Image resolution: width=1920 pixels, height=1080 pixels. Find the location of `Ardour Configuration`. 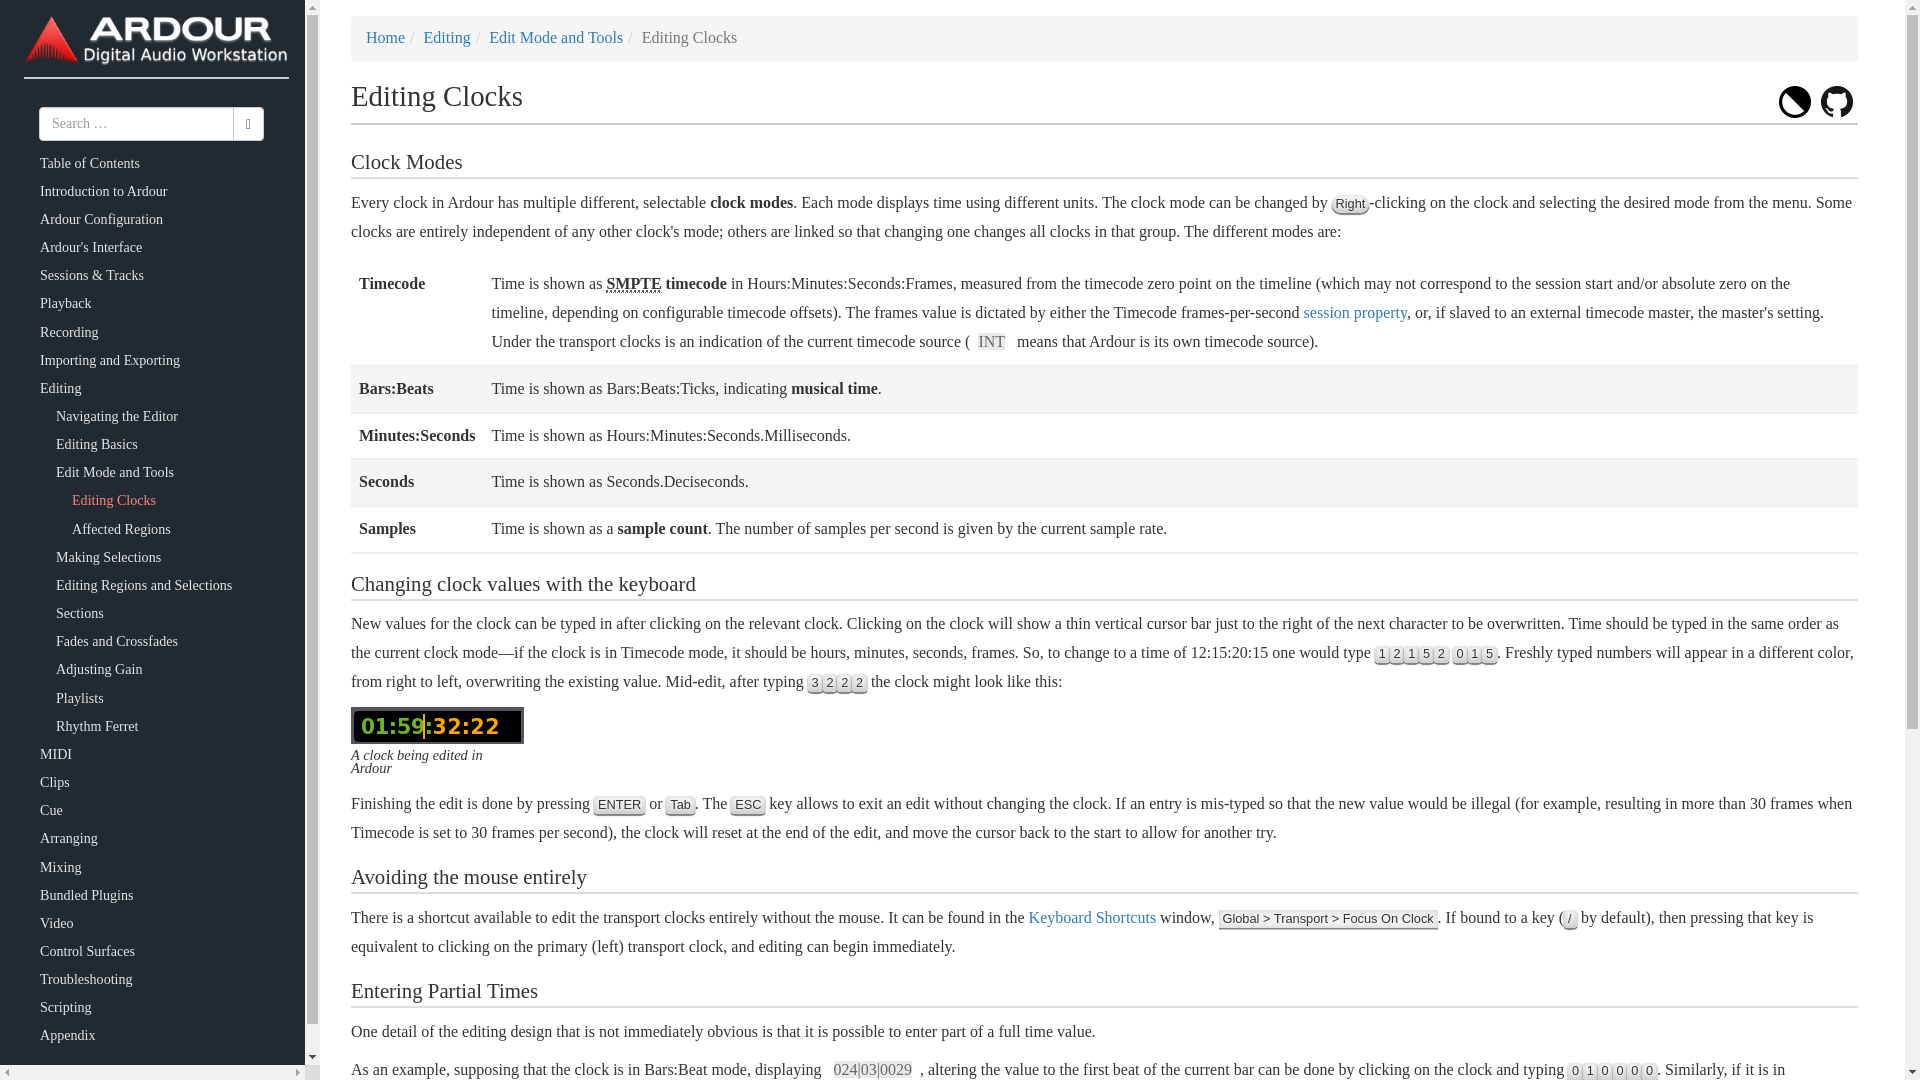

Ardour Configuration is located at coordinates (102, 218).